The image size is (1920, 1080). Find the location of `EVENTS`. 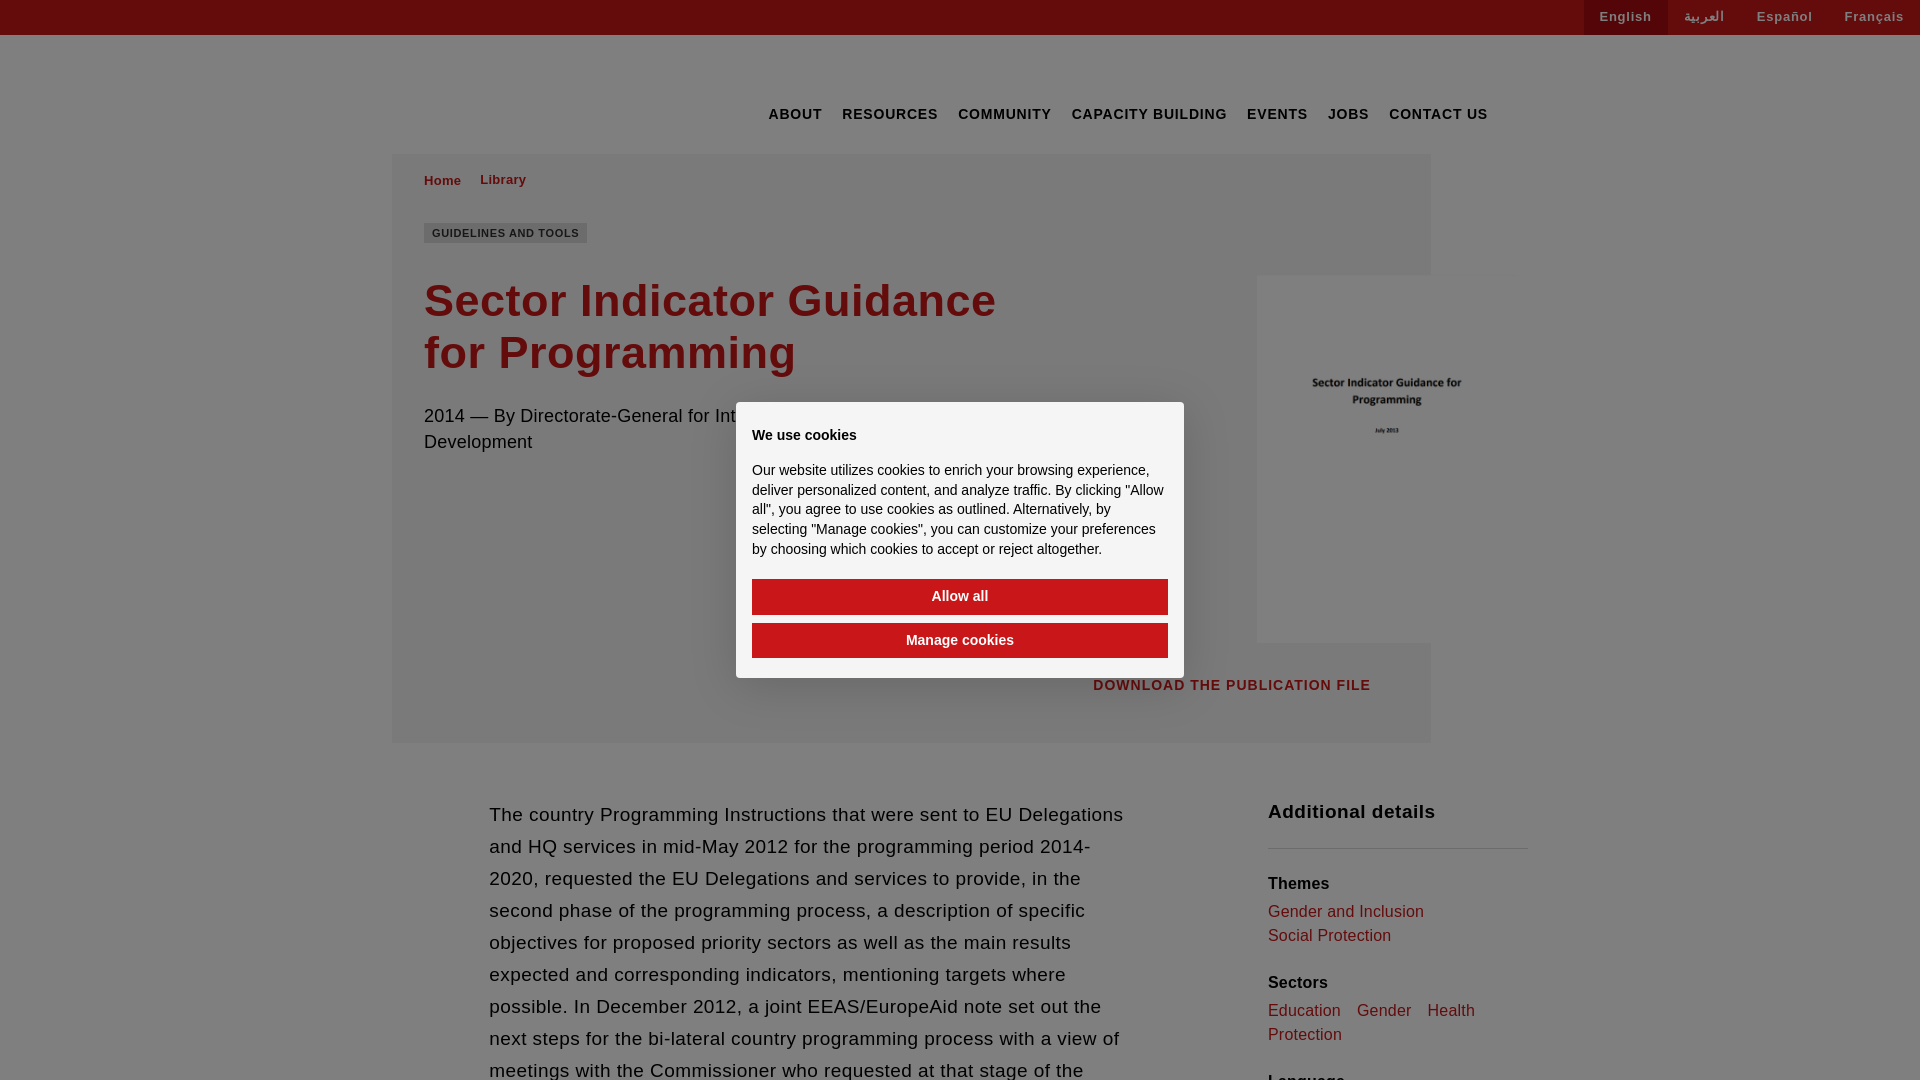

EVENTS is located at coordinates (1276, 114).